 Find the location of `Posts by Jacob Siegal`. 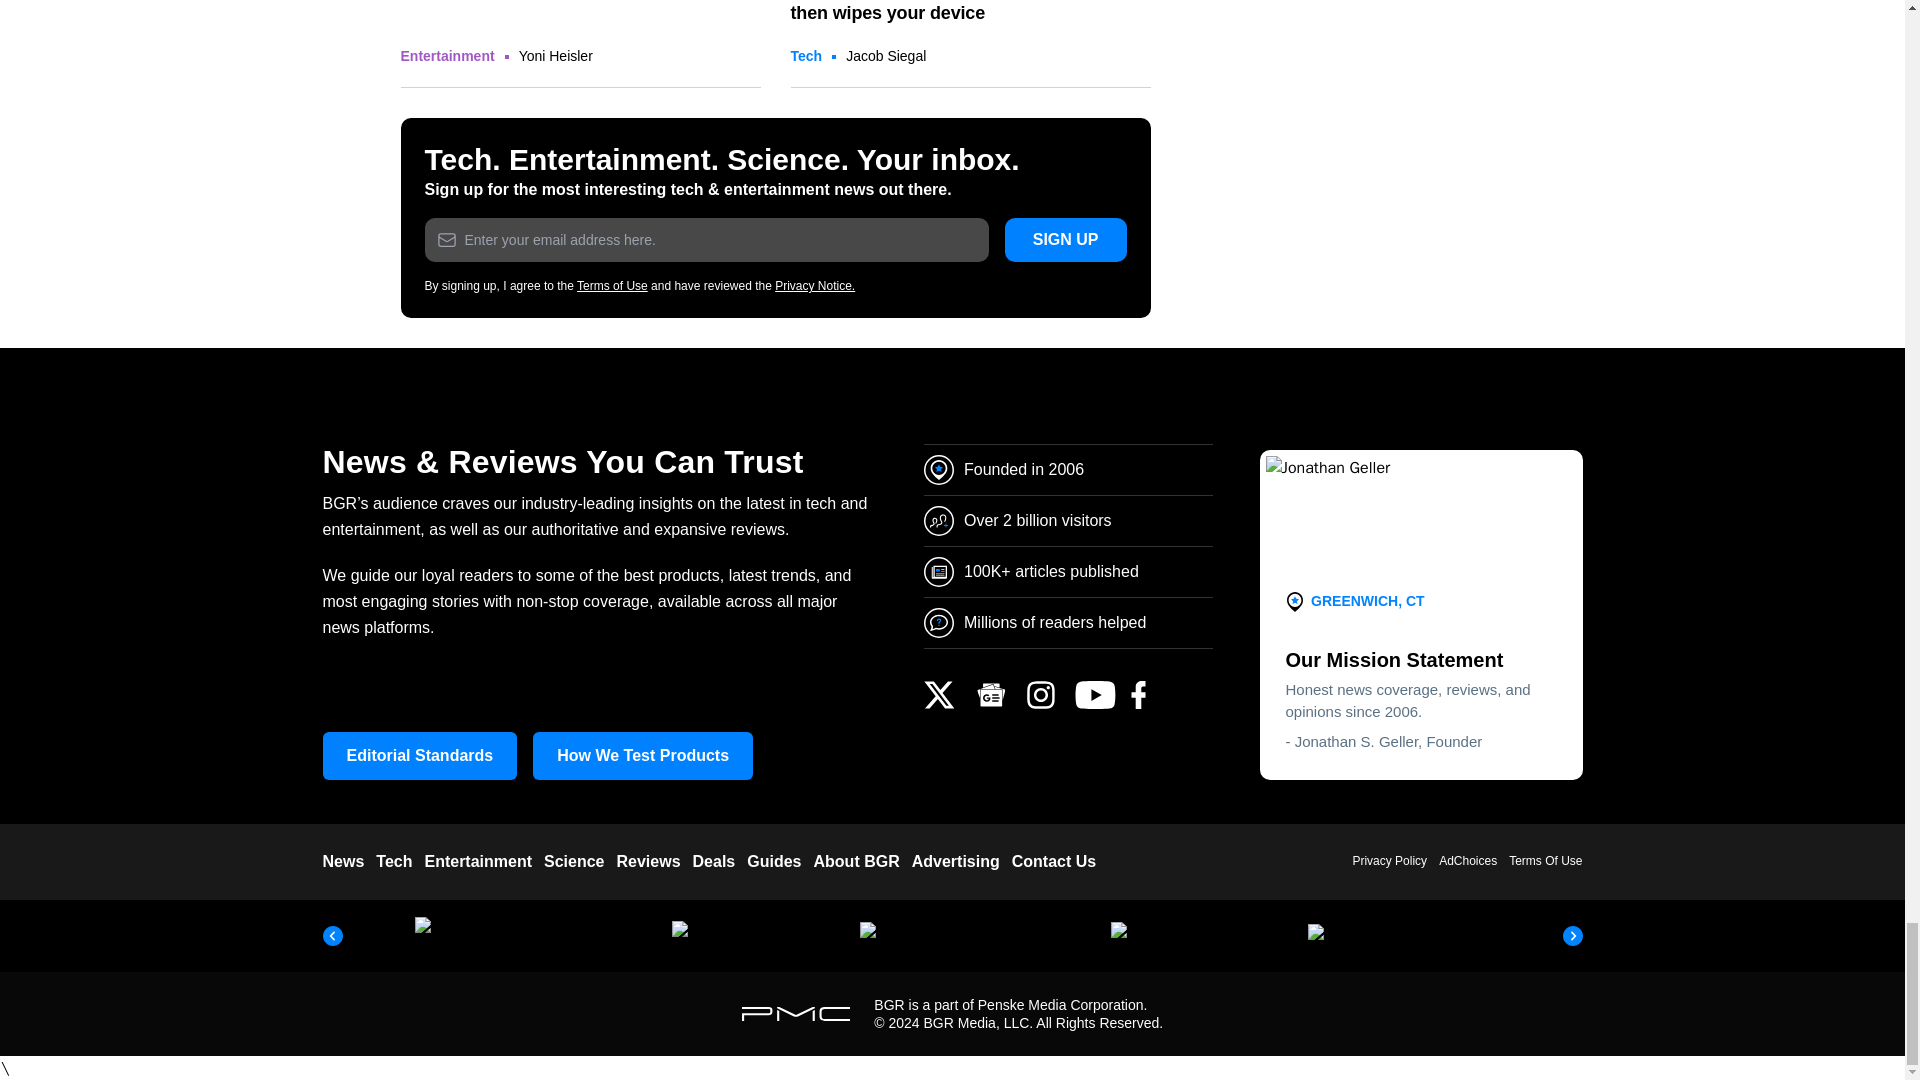

Posts by Jacob Siegal is located at coordinates (886, 55).